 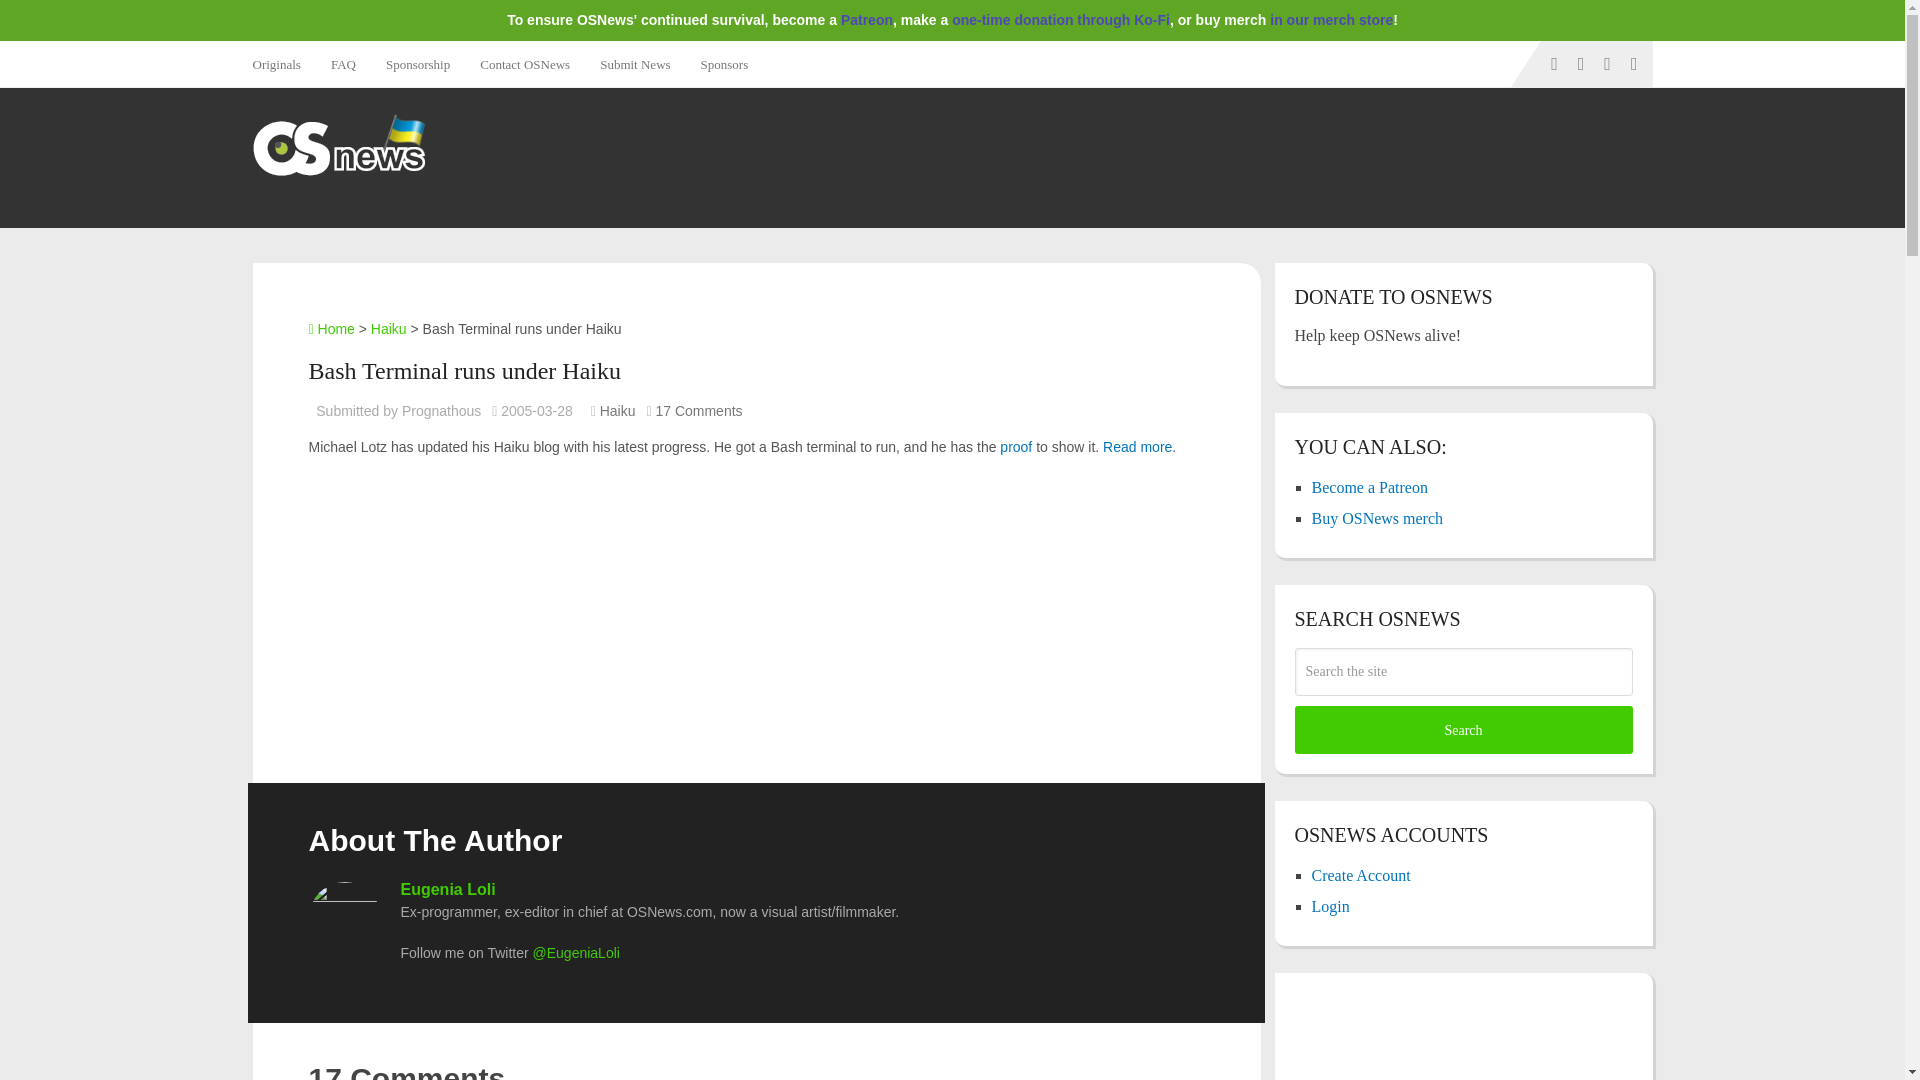 What do you see at coordinates (617, 410) in the screenshot?
I see `Haiku` at bounding box center [617, 410].